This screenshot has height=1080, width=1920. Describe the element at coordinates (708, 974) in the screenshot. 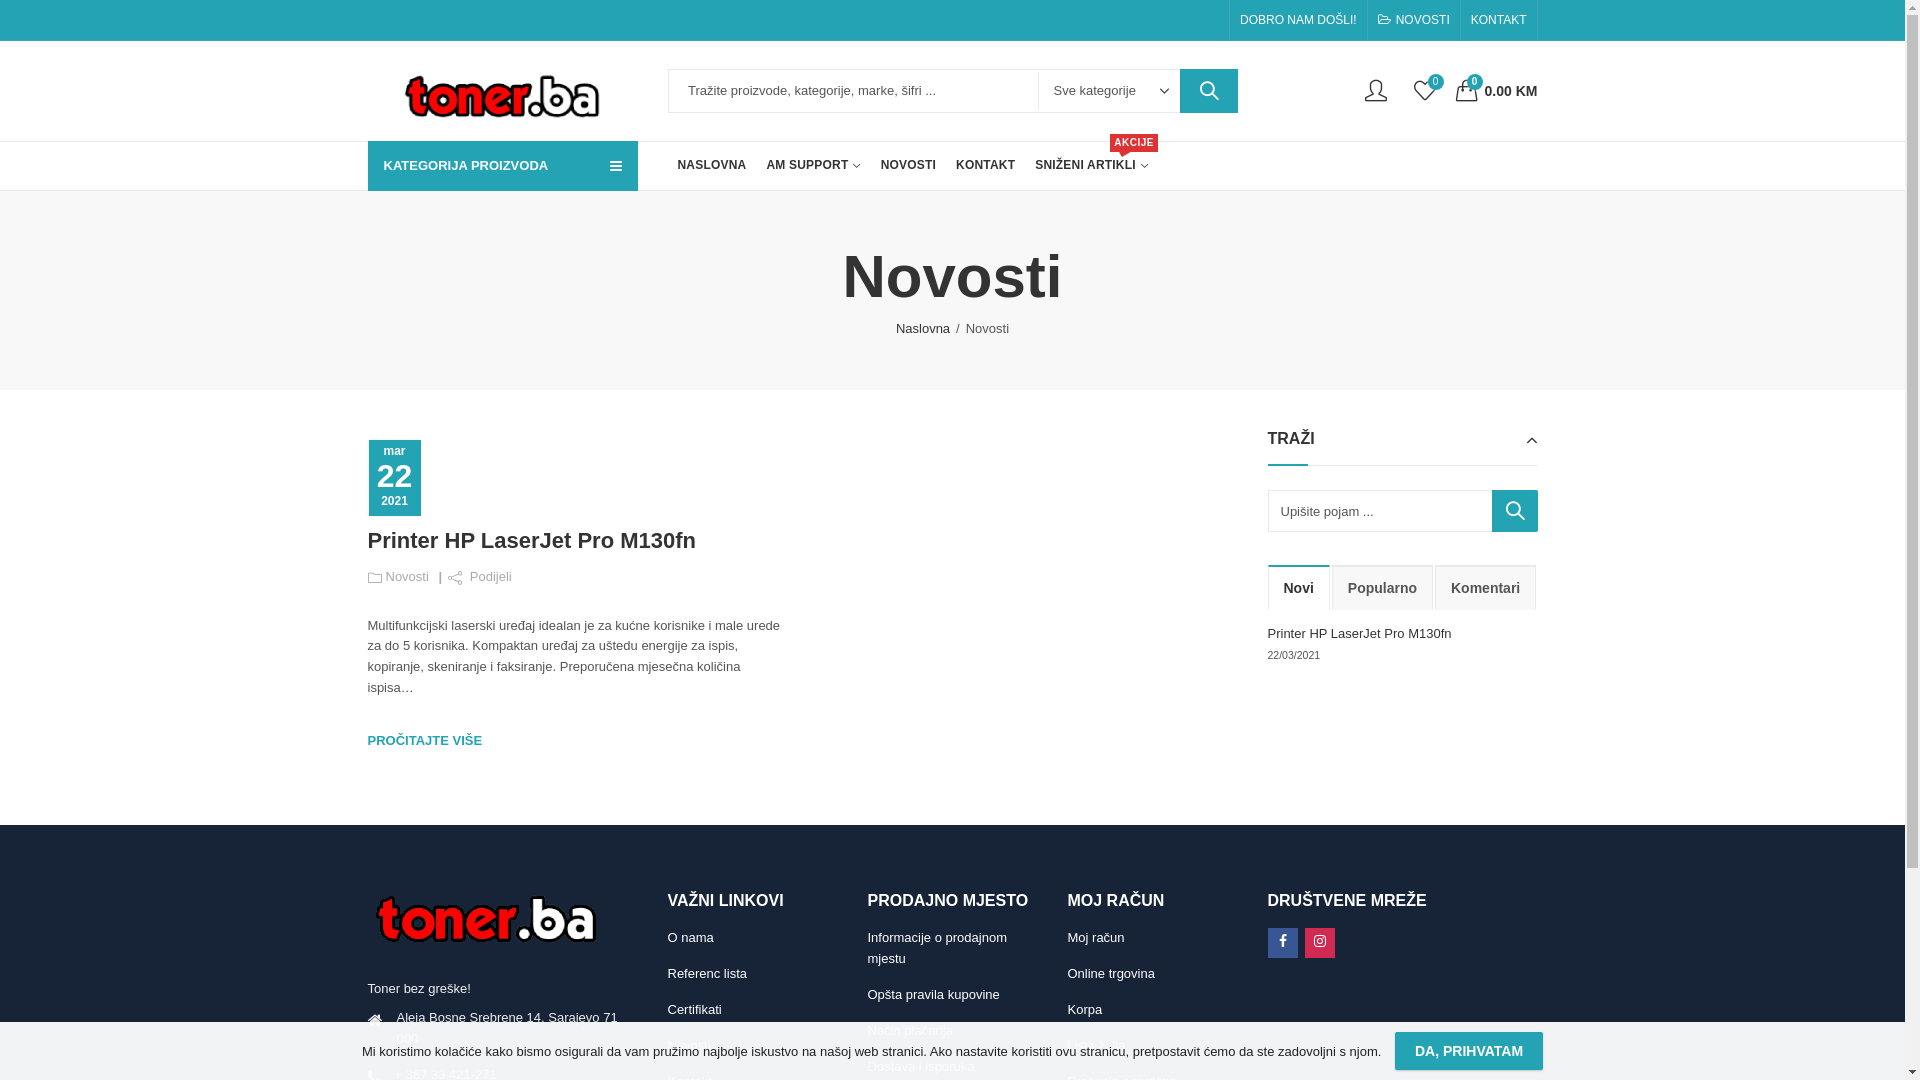

I see `Referenc lista` at that location.